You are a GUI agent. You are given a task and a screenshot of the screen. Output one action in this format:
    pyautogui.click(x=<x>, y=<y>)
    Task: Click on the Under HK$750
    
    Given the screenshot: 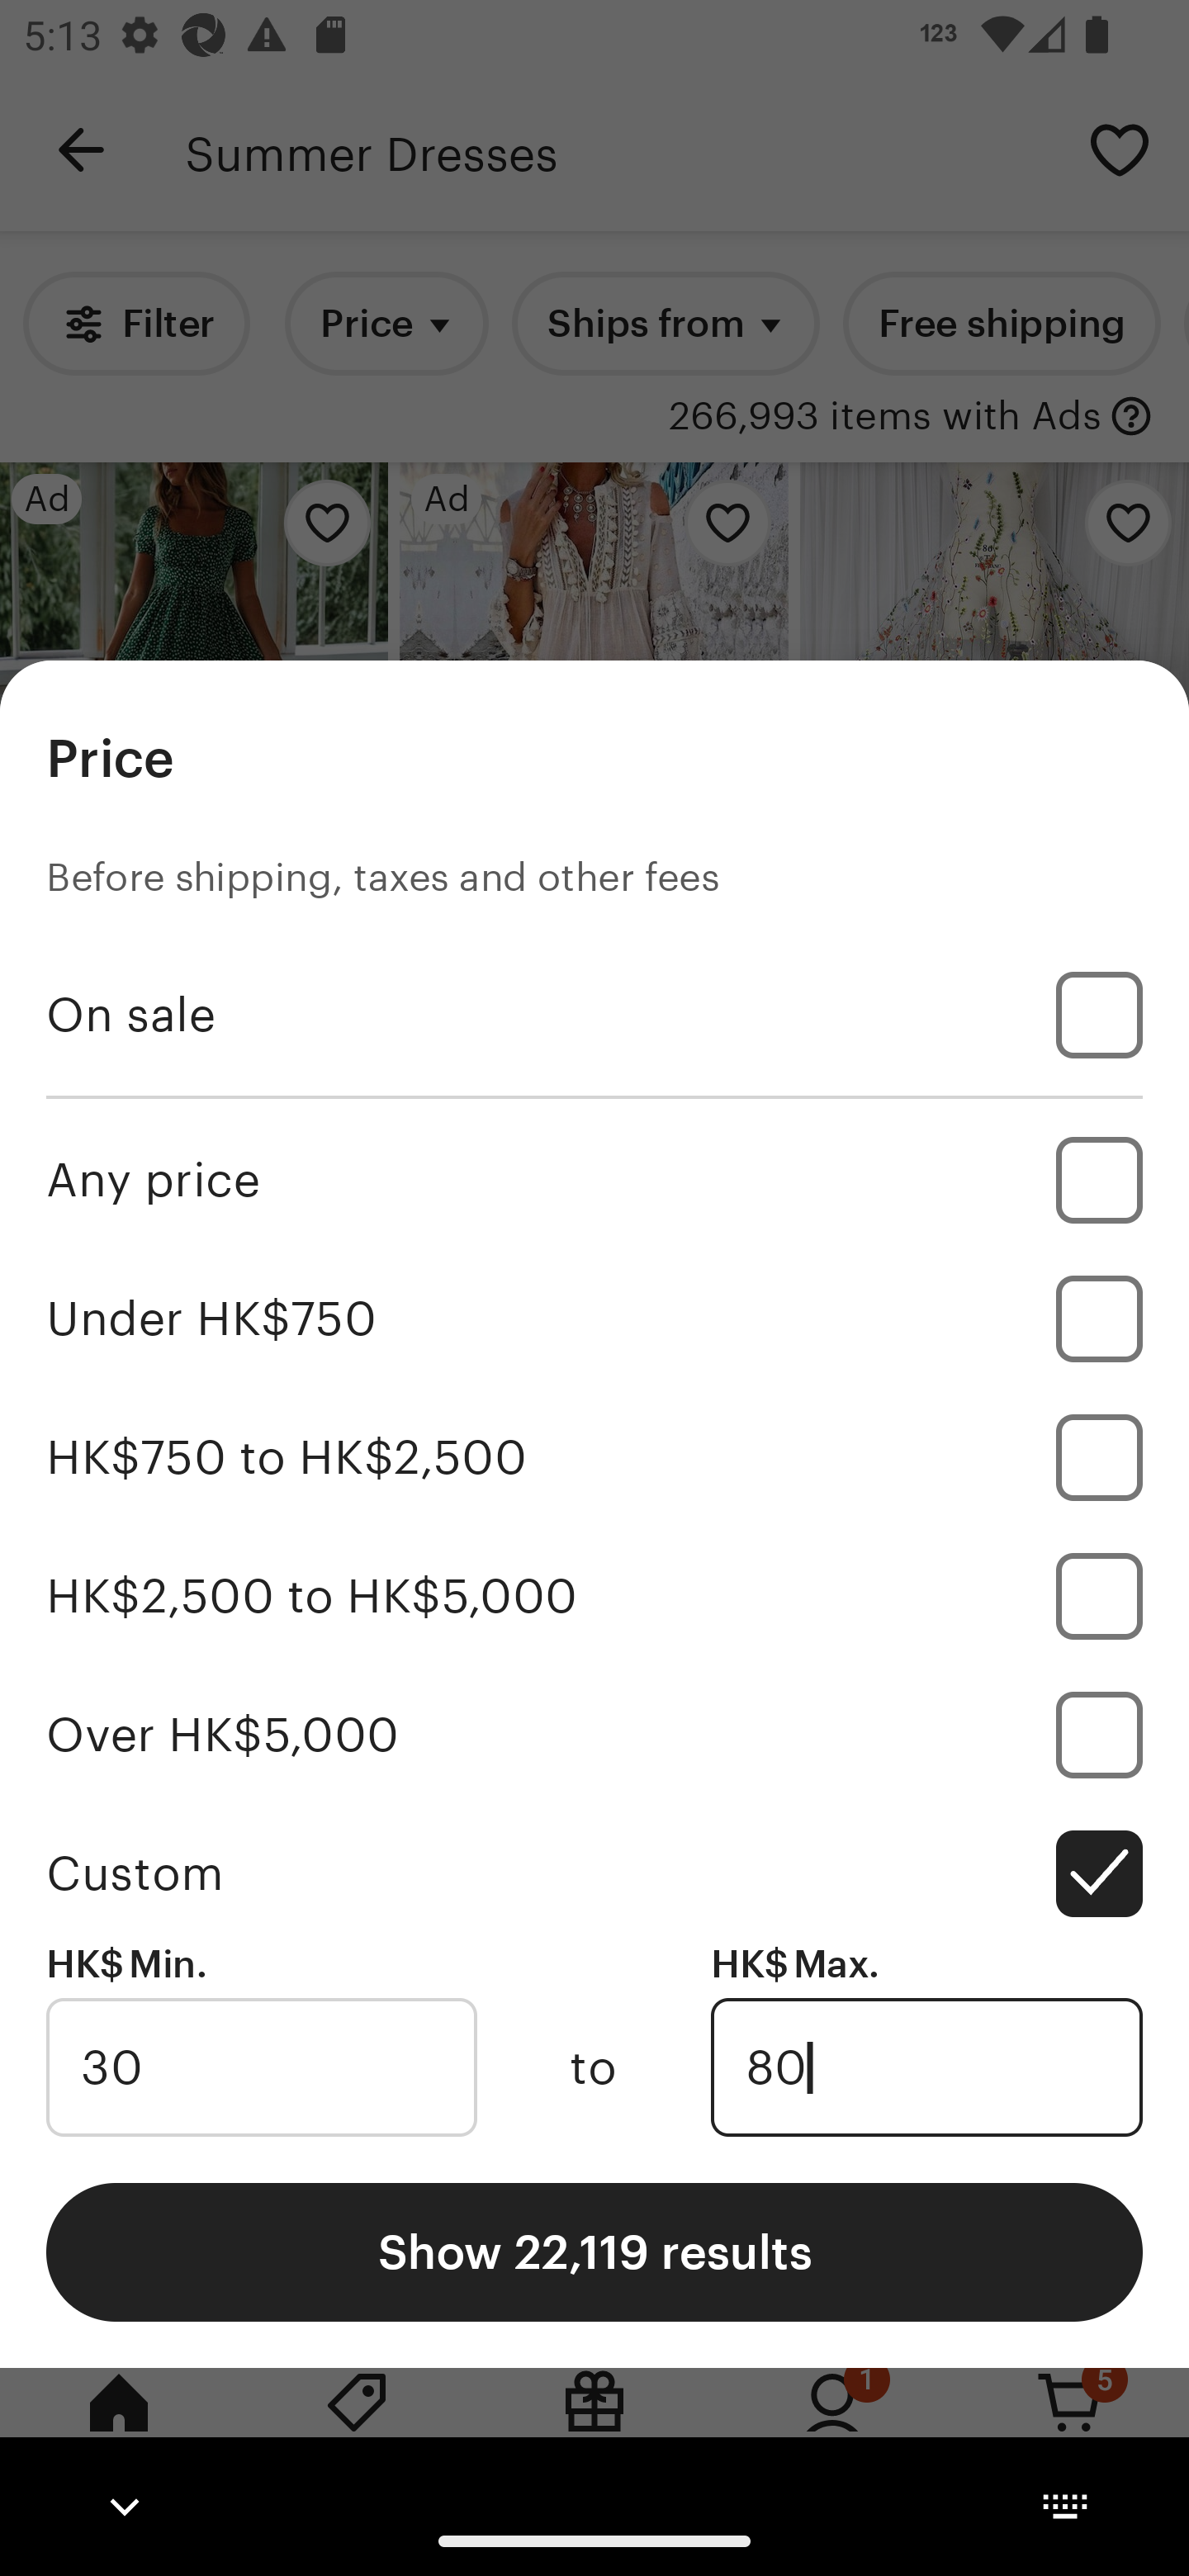 What is the action you would take?
    pyautogui.click(x=594, y=1319)
    